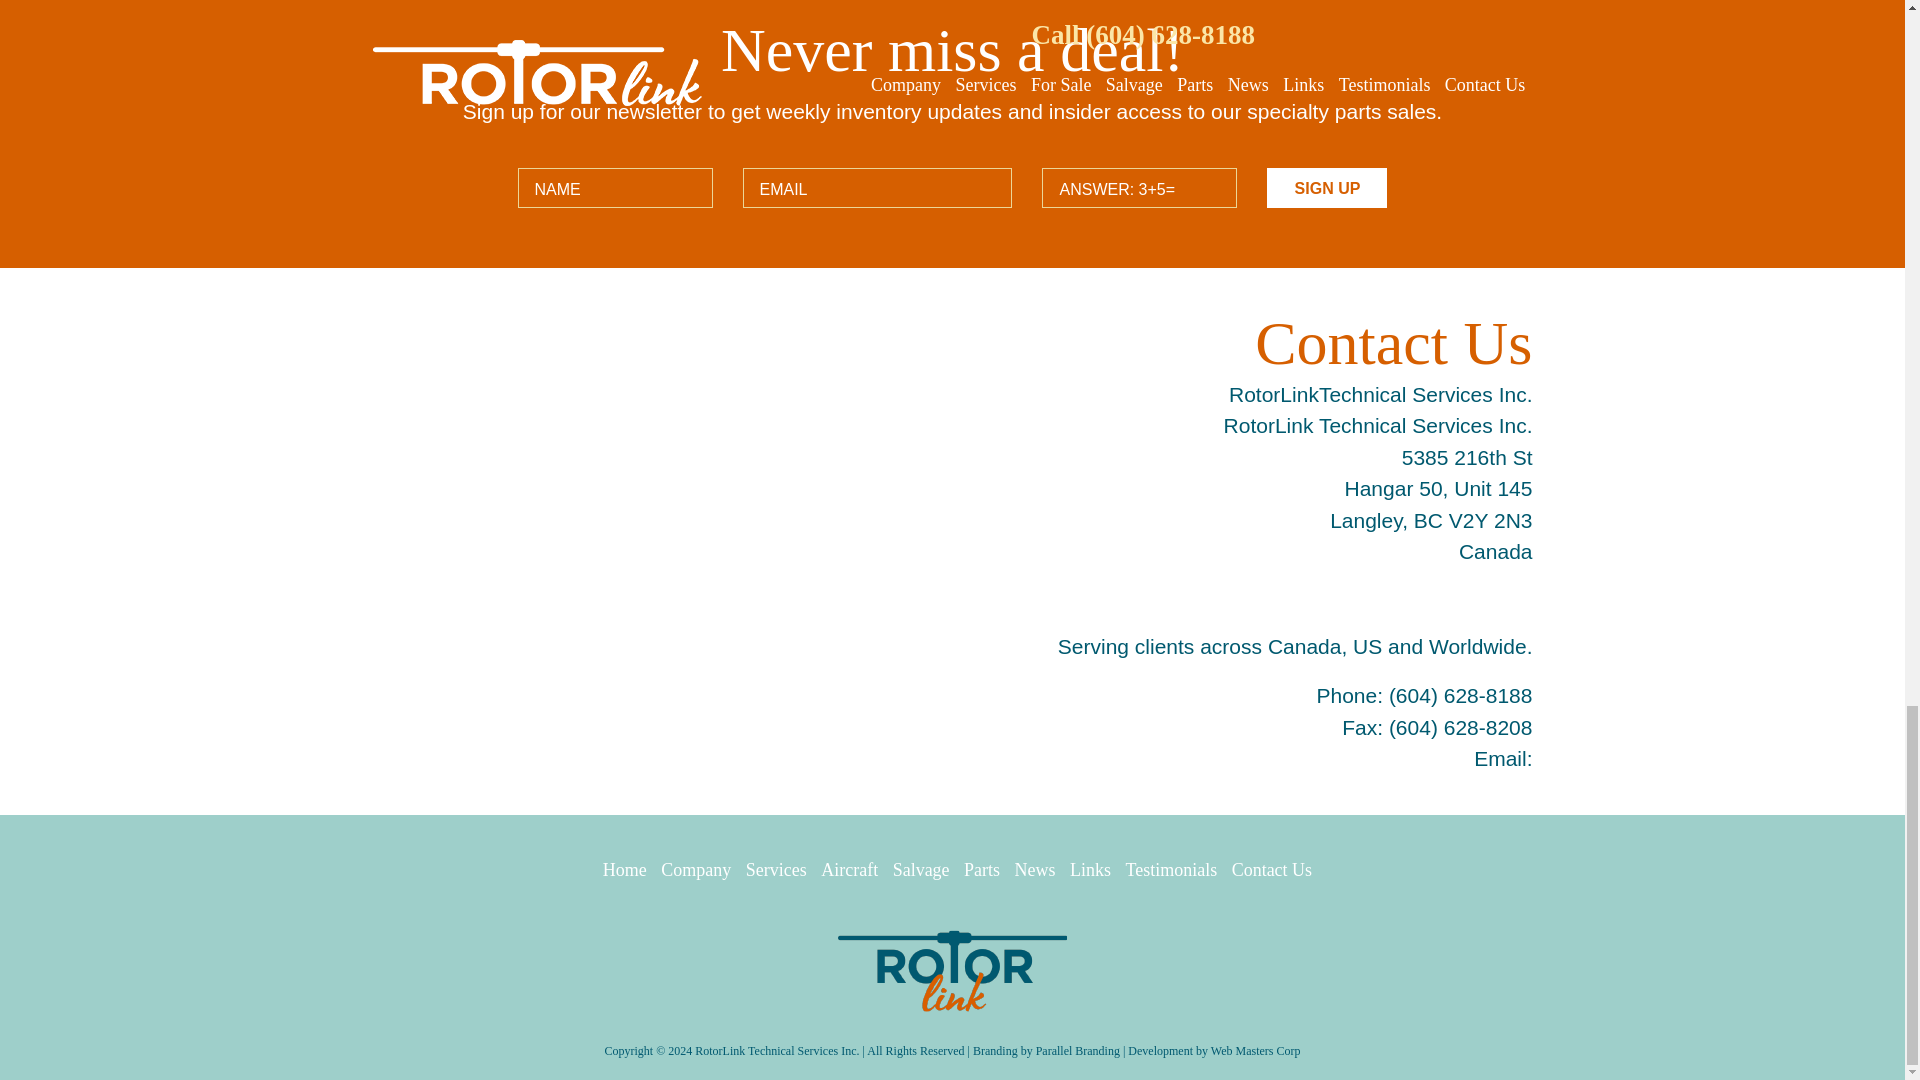 This screenshot has height=1080, width=1920. Describe the element at coordinates (916, 870) in the screenshot. I see `Salvage` at that location.